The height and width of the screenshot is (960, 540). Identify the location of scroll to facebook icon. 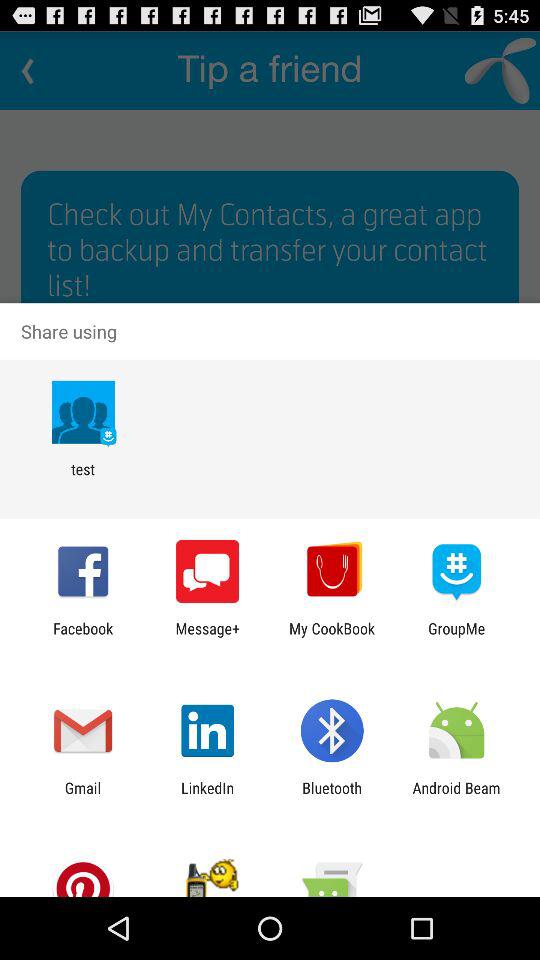
(83, 637).